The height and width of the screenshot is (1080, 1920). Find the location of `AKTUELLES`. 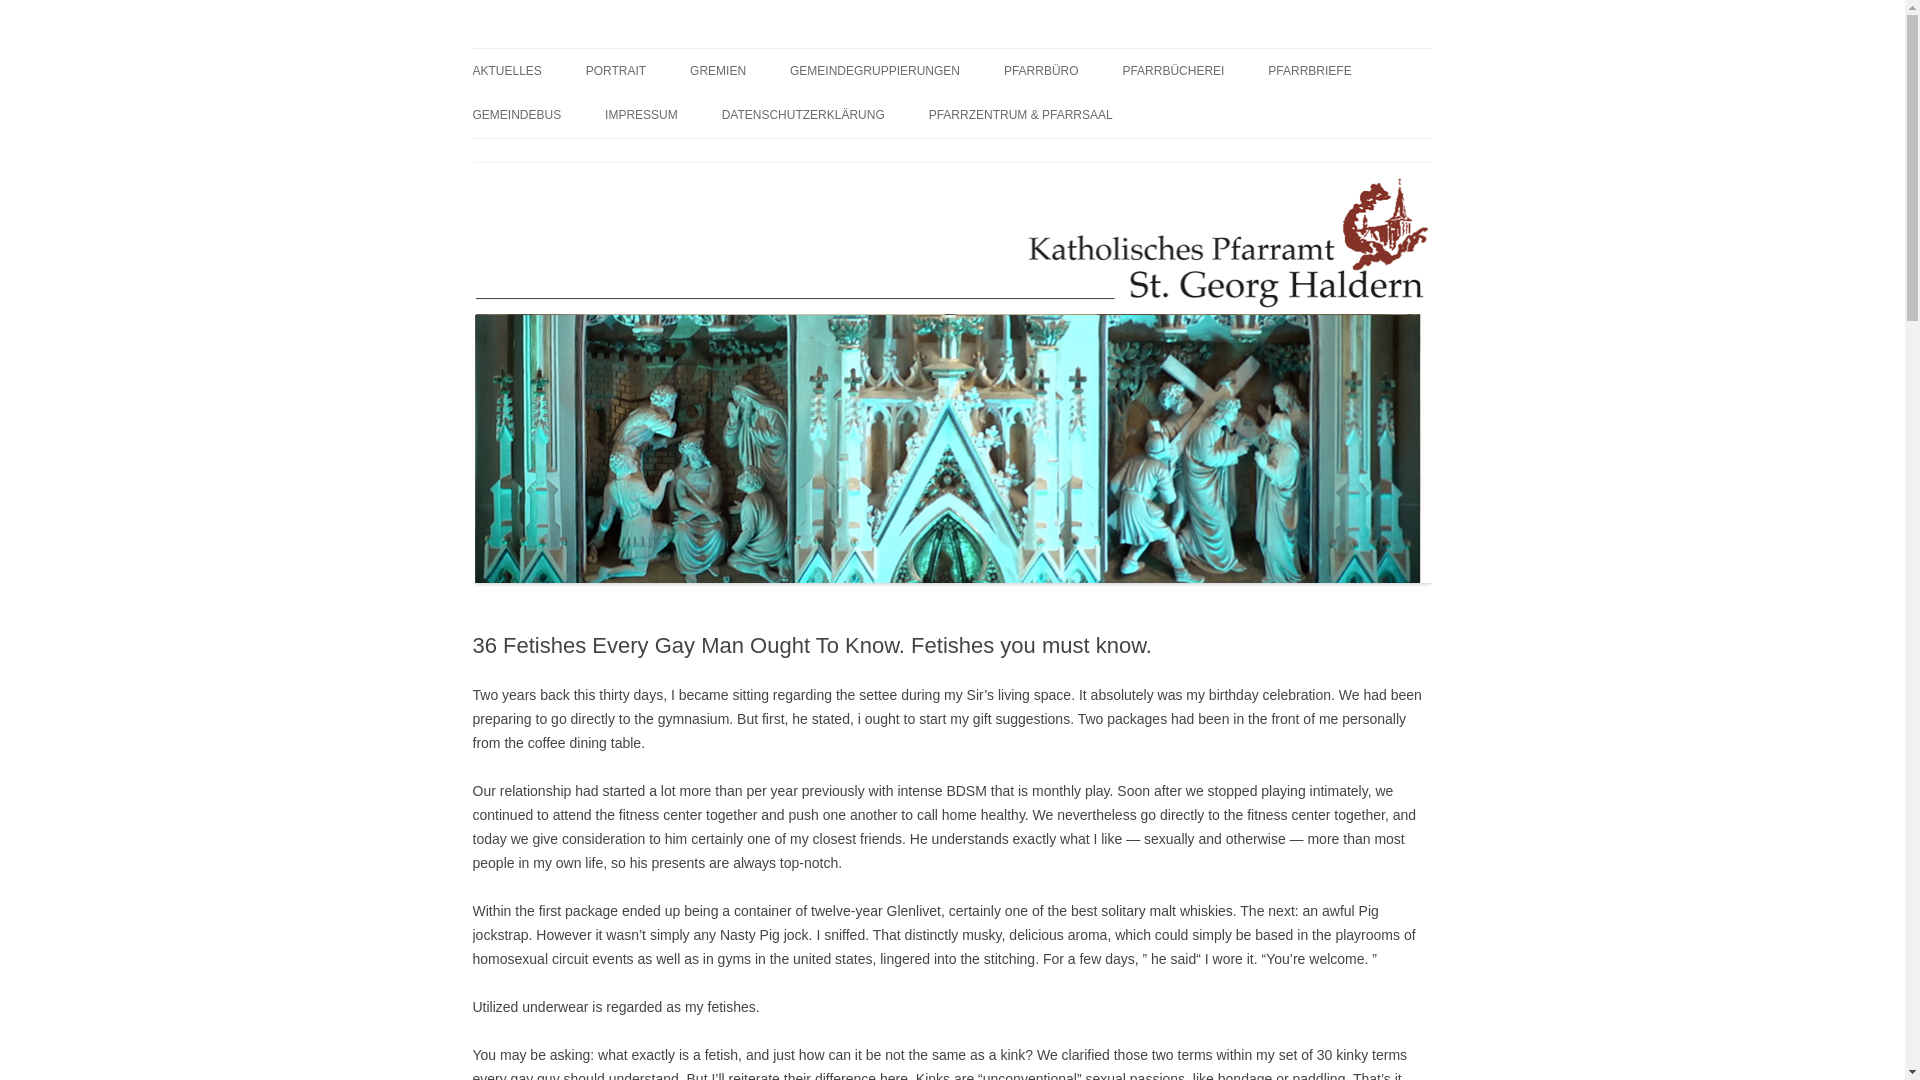

AKTUELLES is located at coordinates (506, 70).